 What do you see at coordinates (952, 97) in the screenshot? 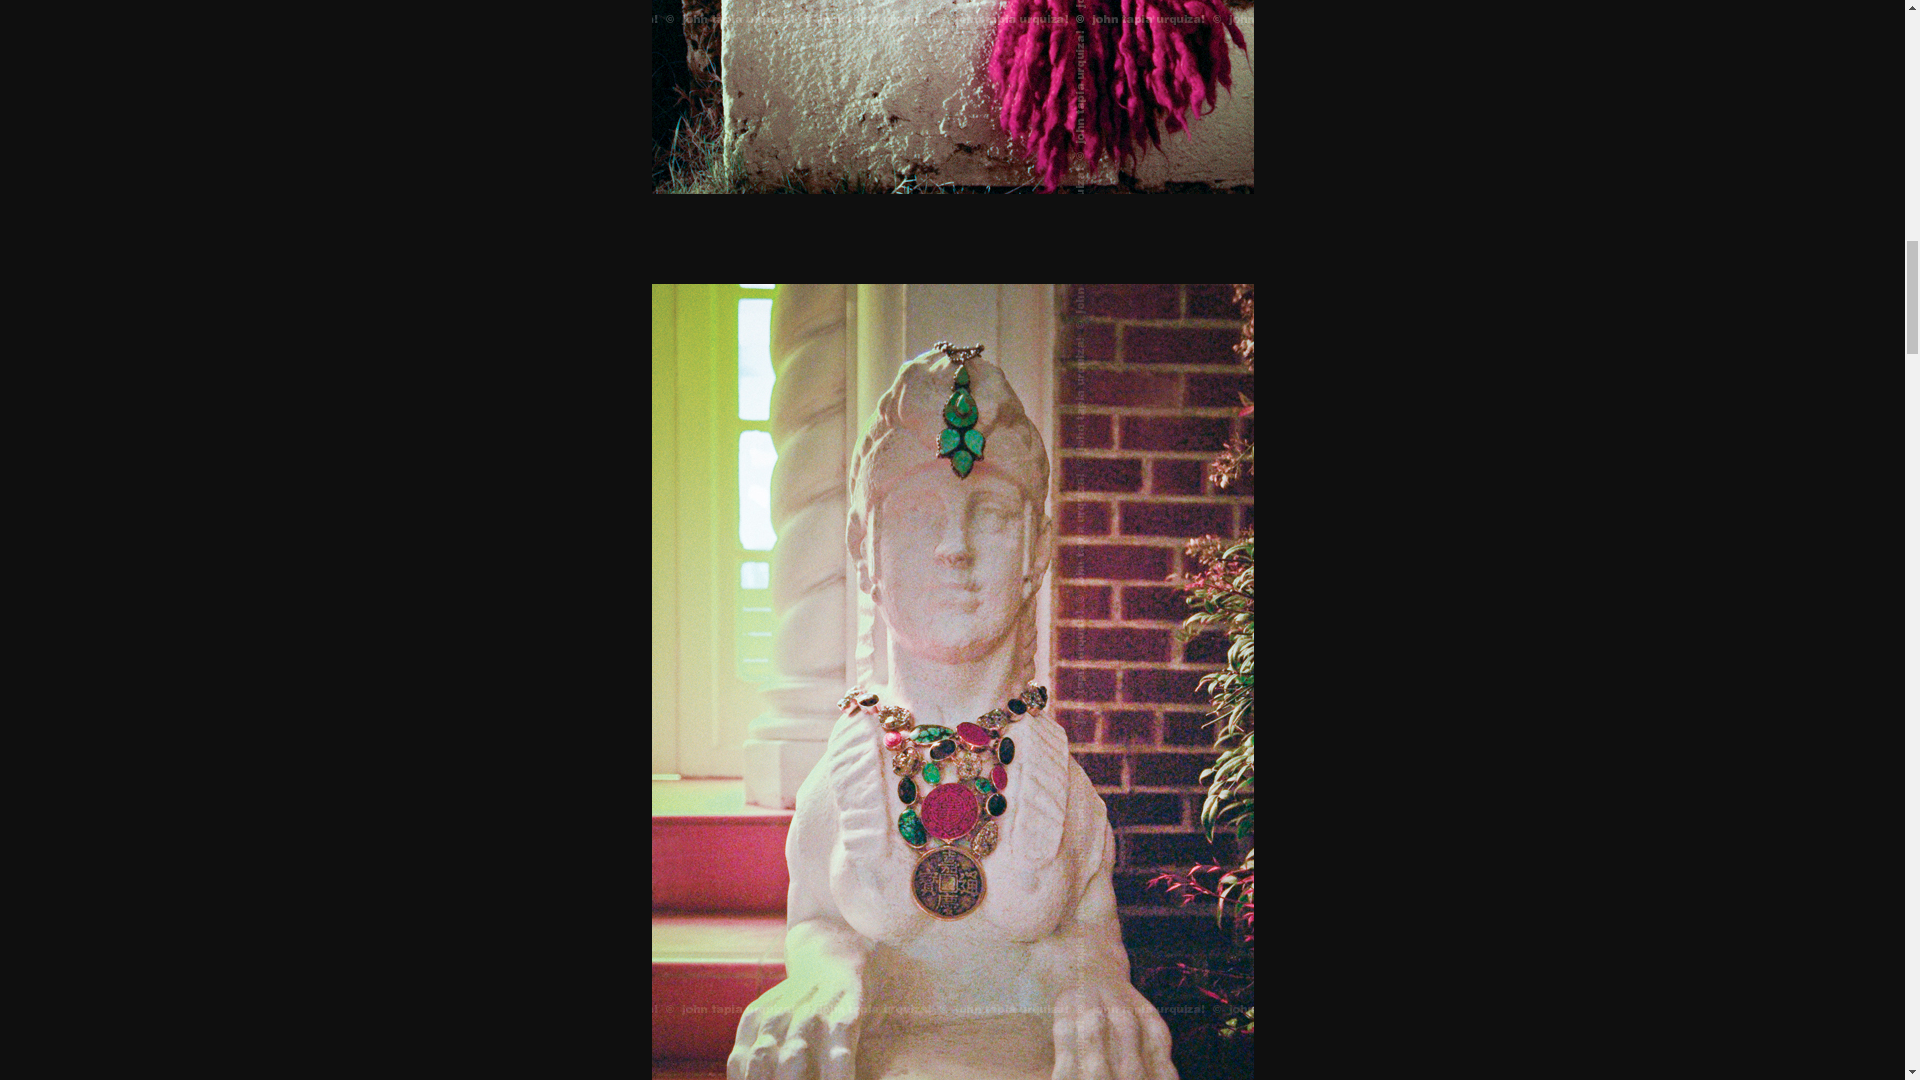
I see `arroyo nights 02` at bounding box center [952, 97].